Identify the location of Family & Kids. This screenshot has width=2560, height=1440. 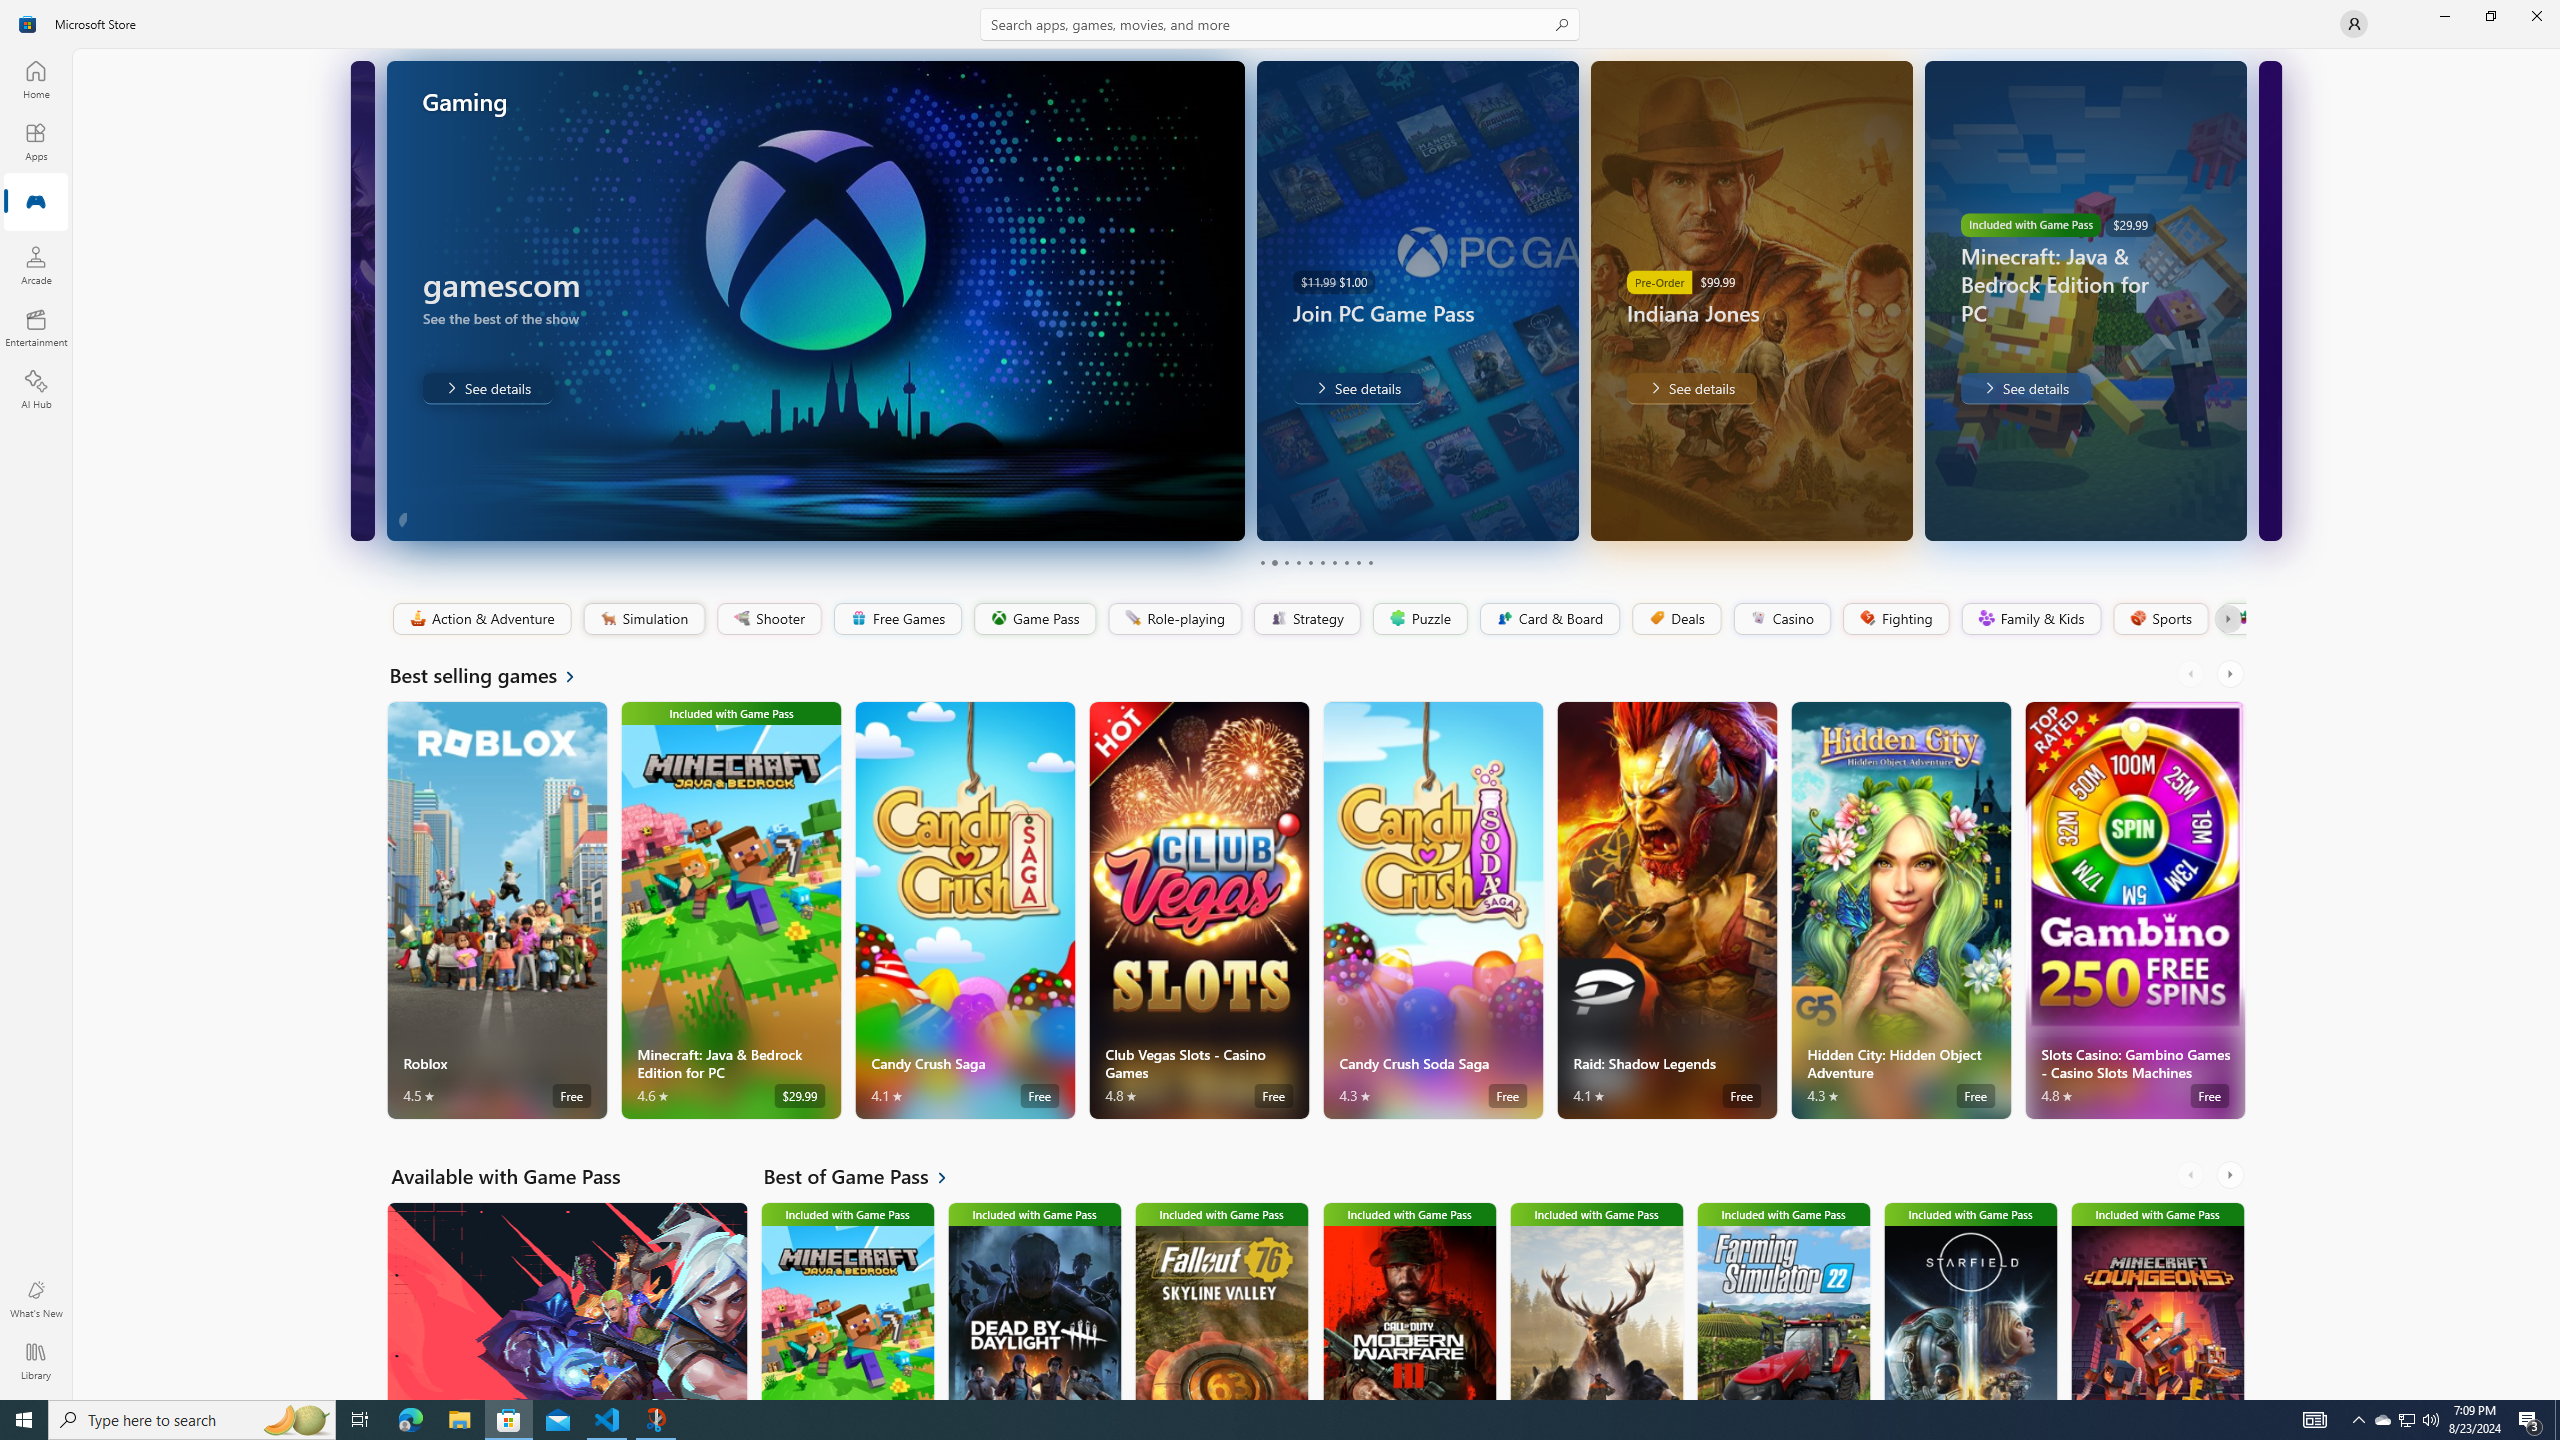
(2030, 619).